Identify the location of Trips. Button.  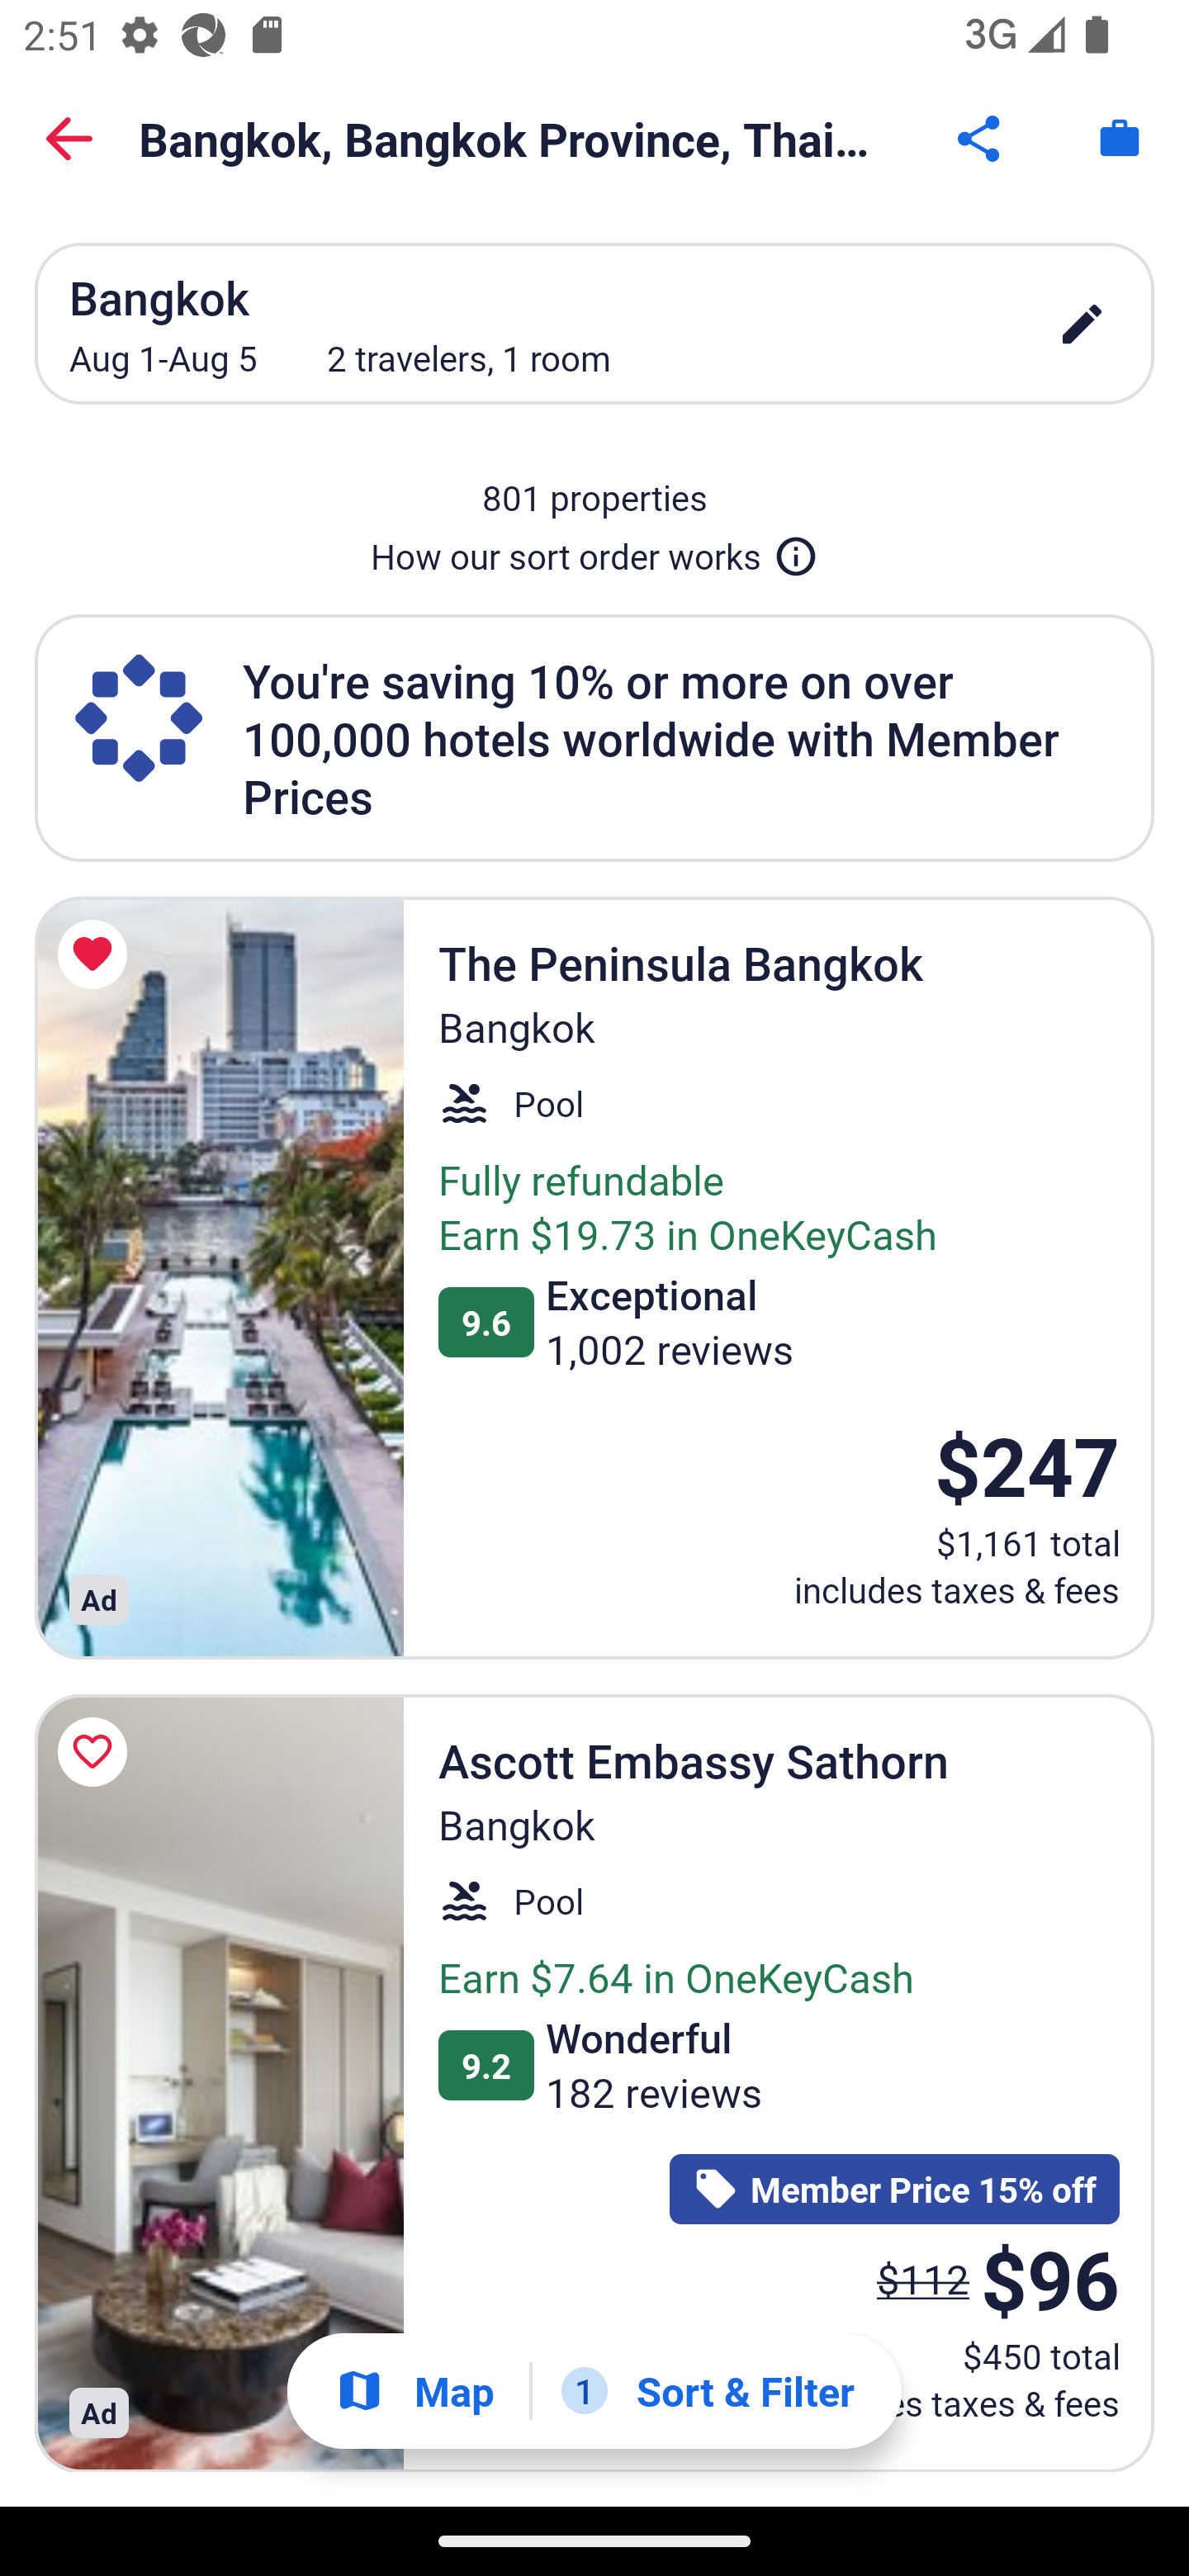
(1120, 139).